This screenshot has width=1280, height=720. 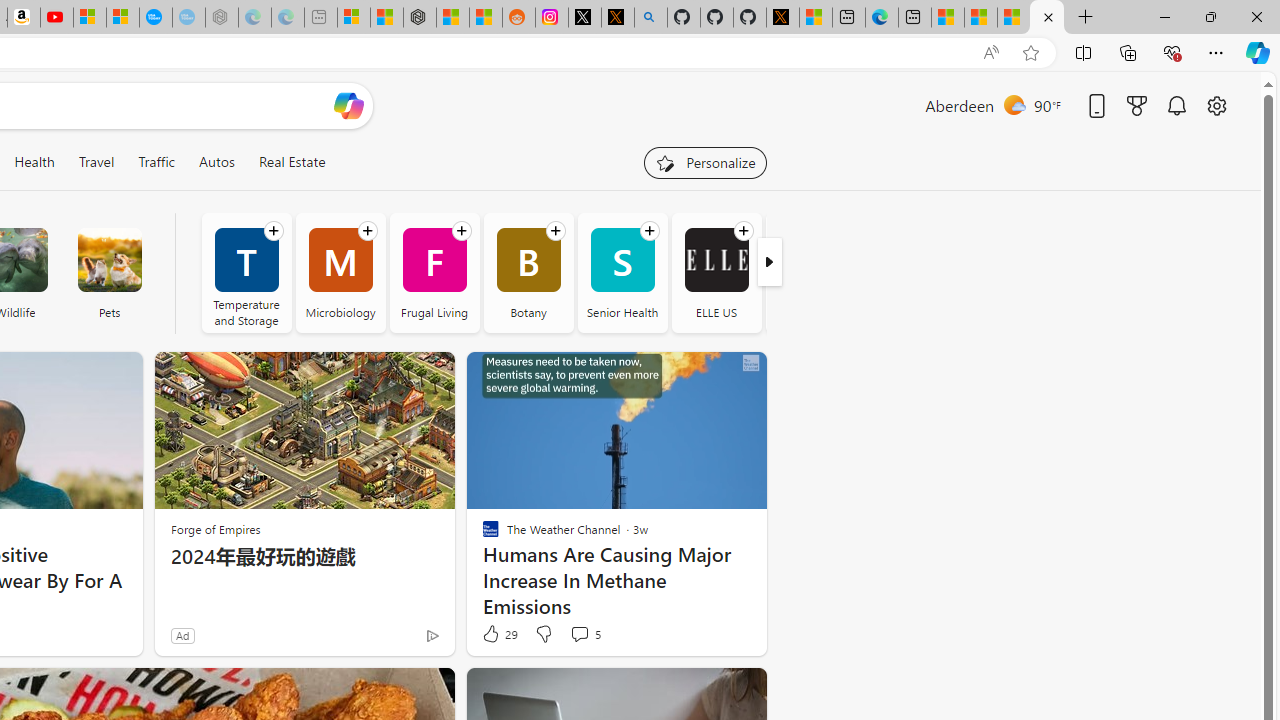 I want to click on Forge of Empires, so click(x=216, y=529).